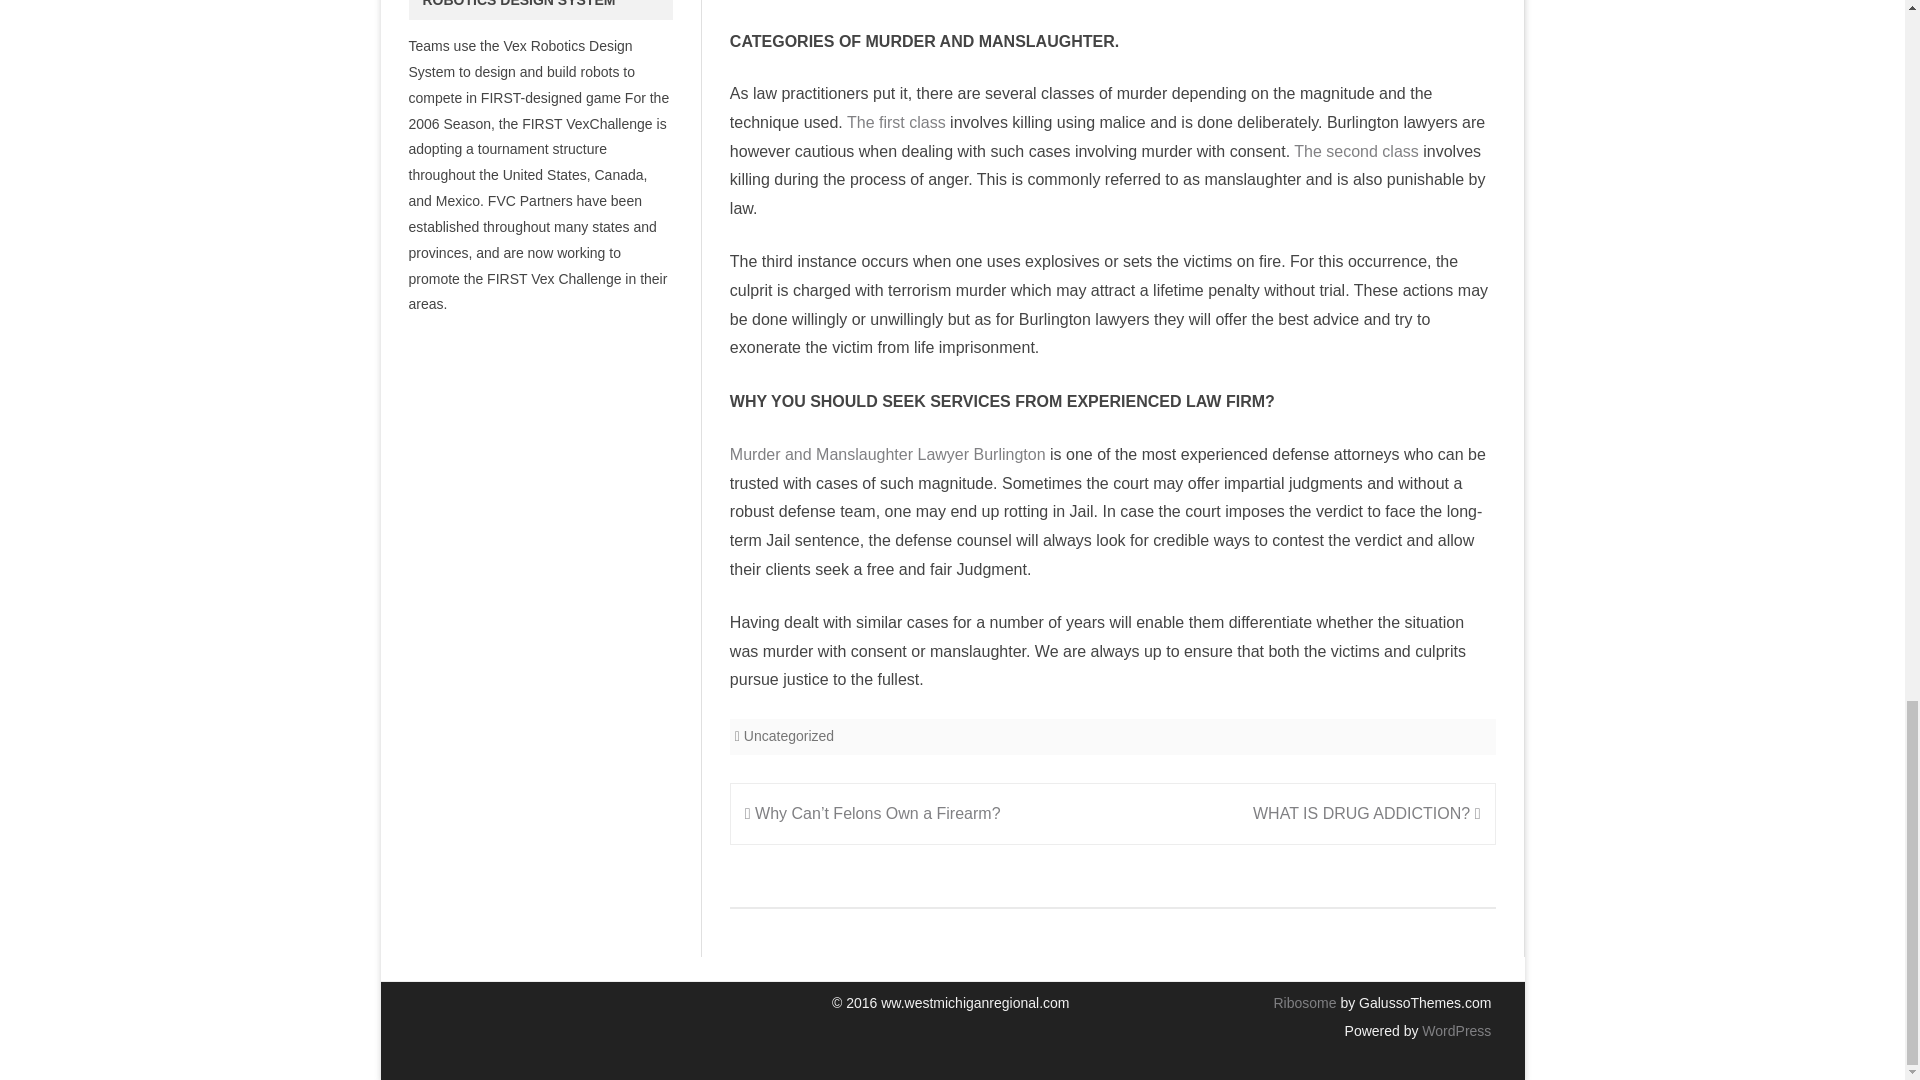 This screenshot has width=1920, height=1080. What do you see at coordinates (888, 454) in the screenshot?
I see `Murder and Manslaughter Lawyer Burlington` at bounding box center [888, 454].